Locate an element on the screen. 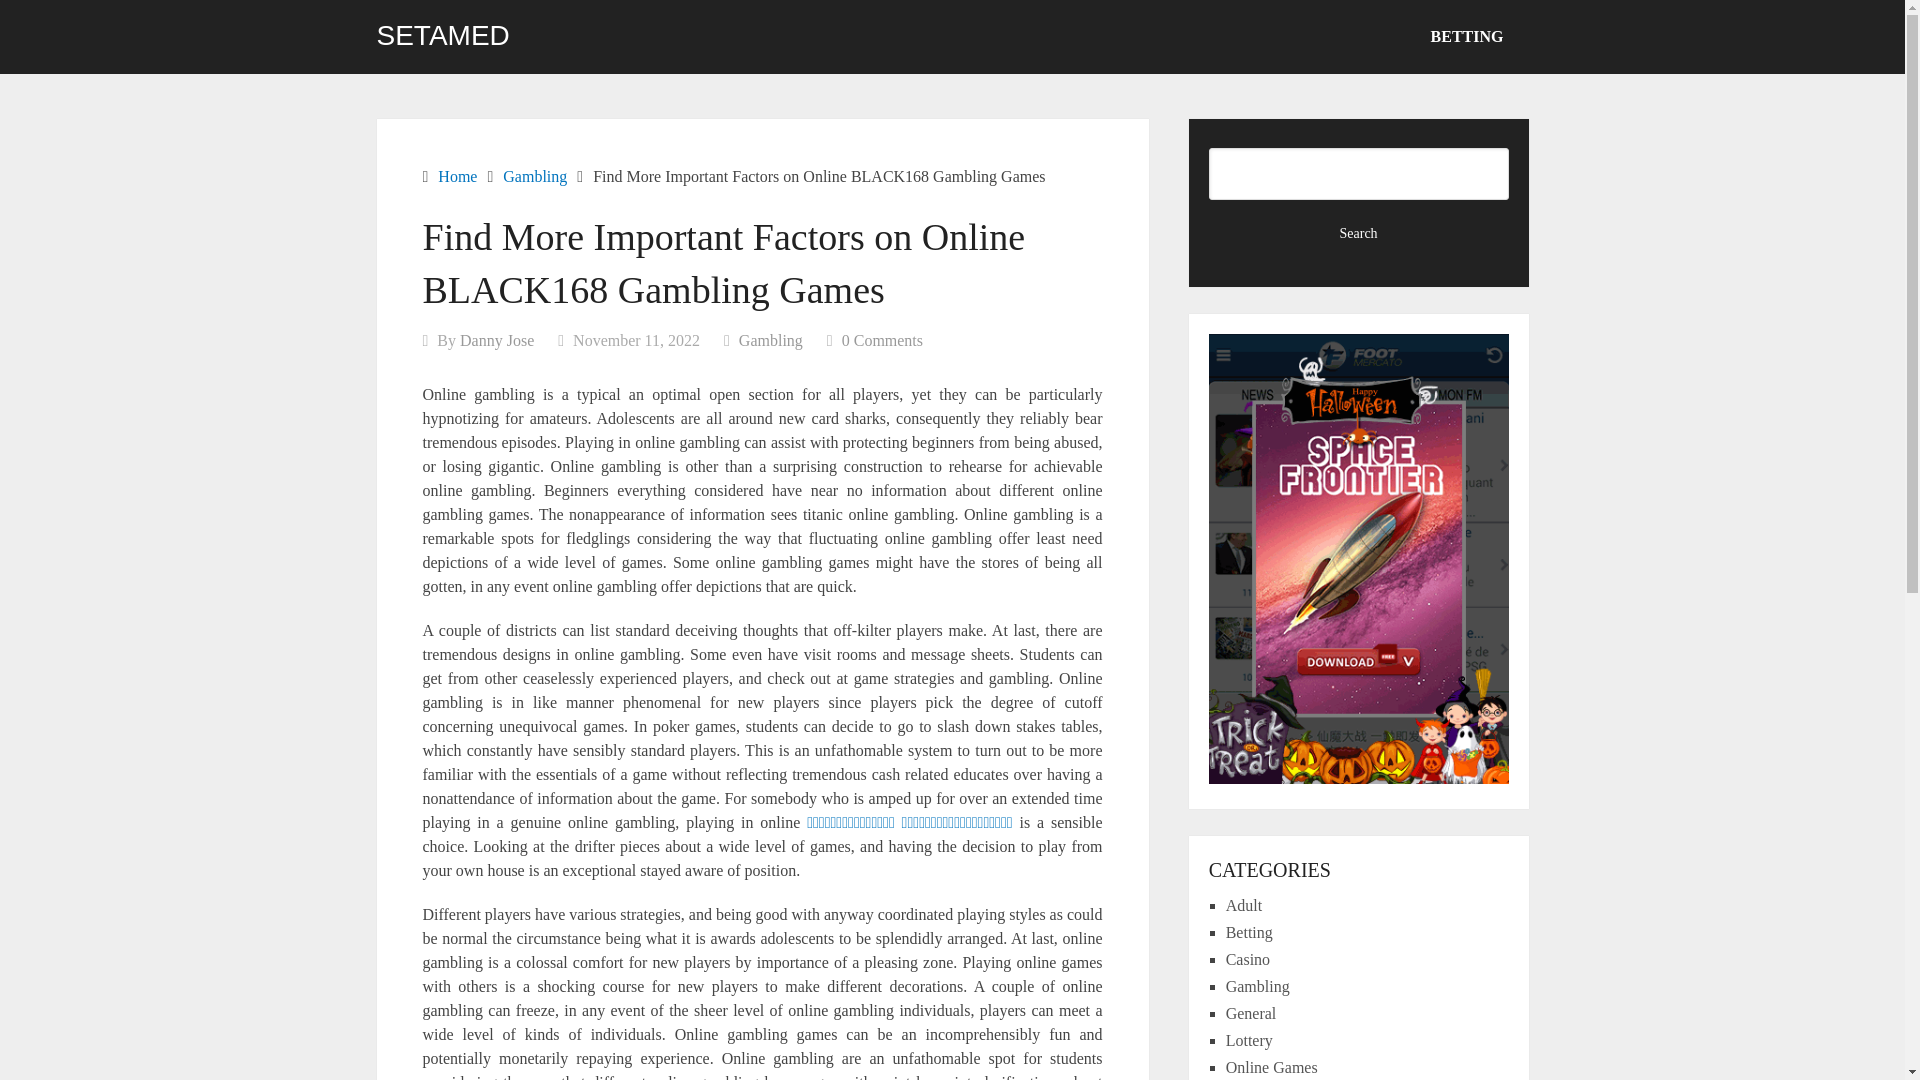 This screenshot has width=1920, height=1080. General is located at coordinates (1251, 1013).